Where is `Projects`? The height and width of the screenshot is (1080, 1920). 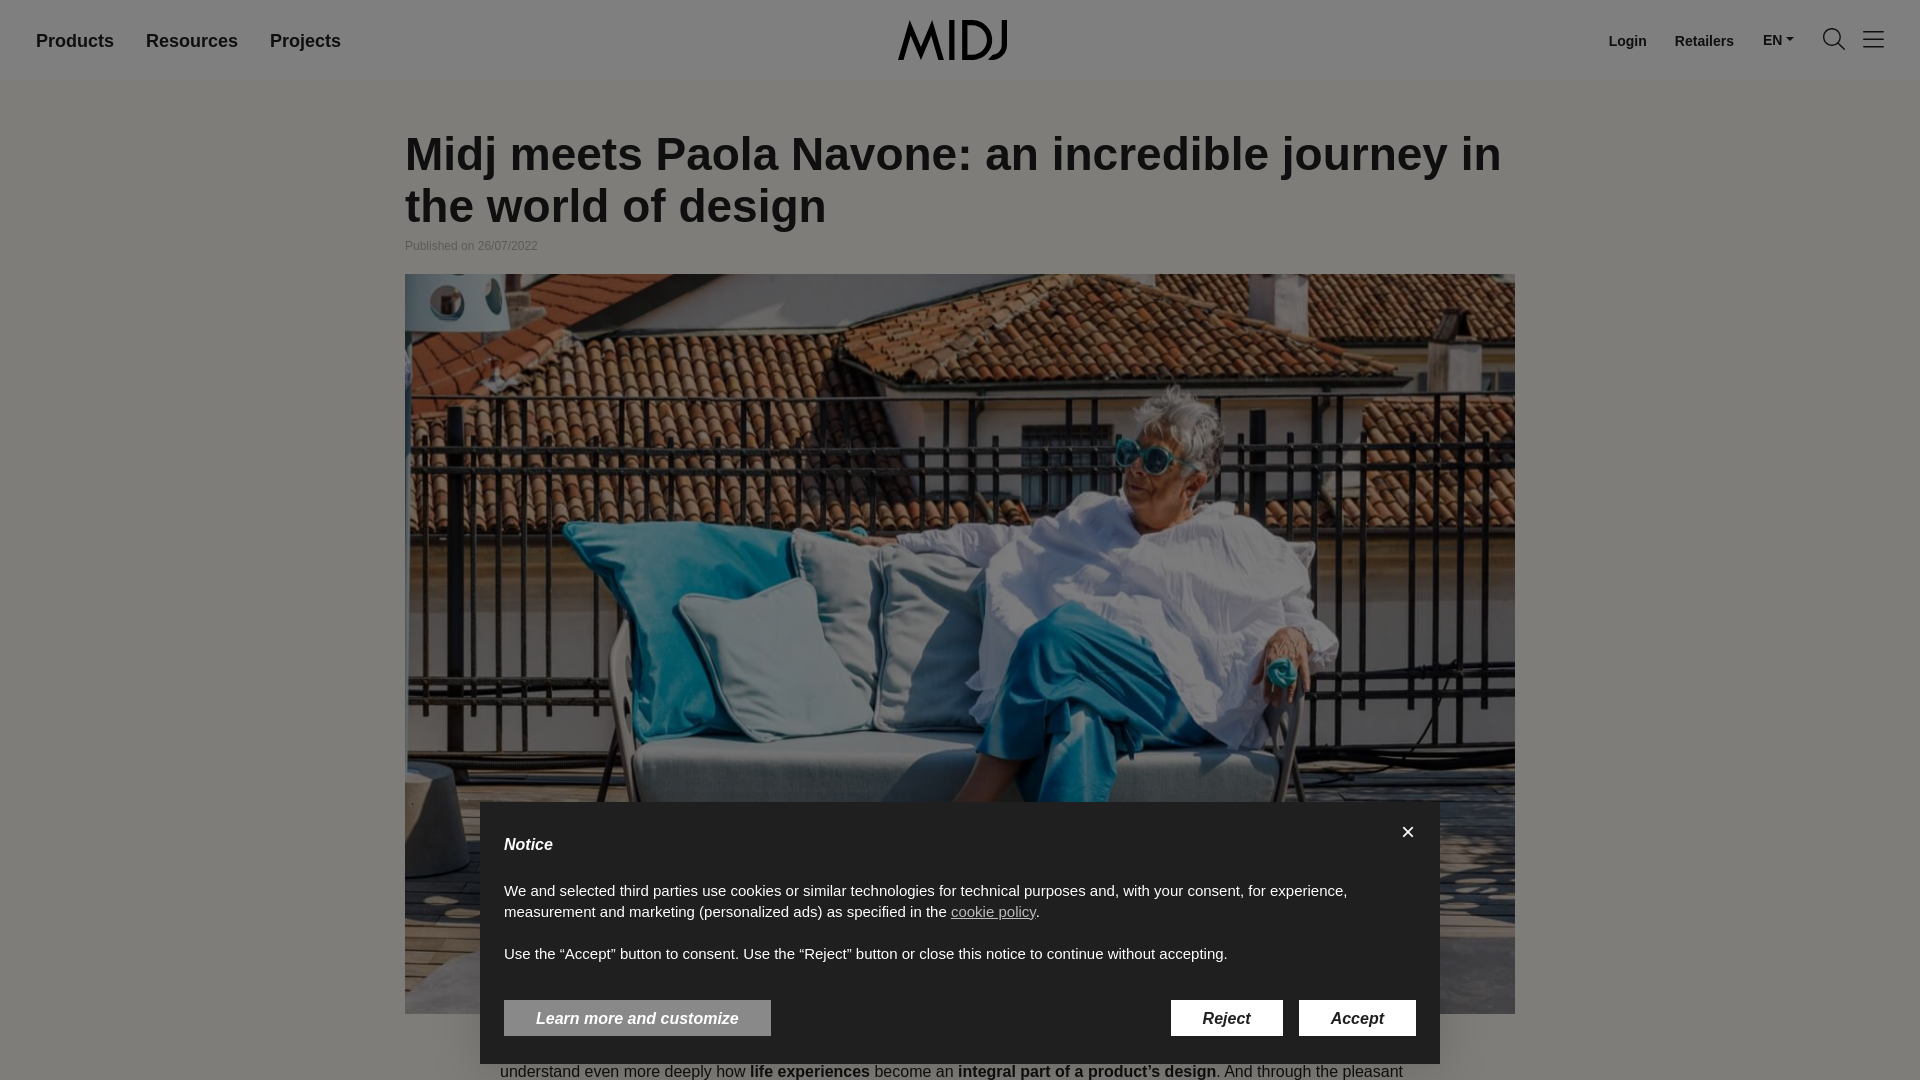 Projects is located at coordinates (305, 40).